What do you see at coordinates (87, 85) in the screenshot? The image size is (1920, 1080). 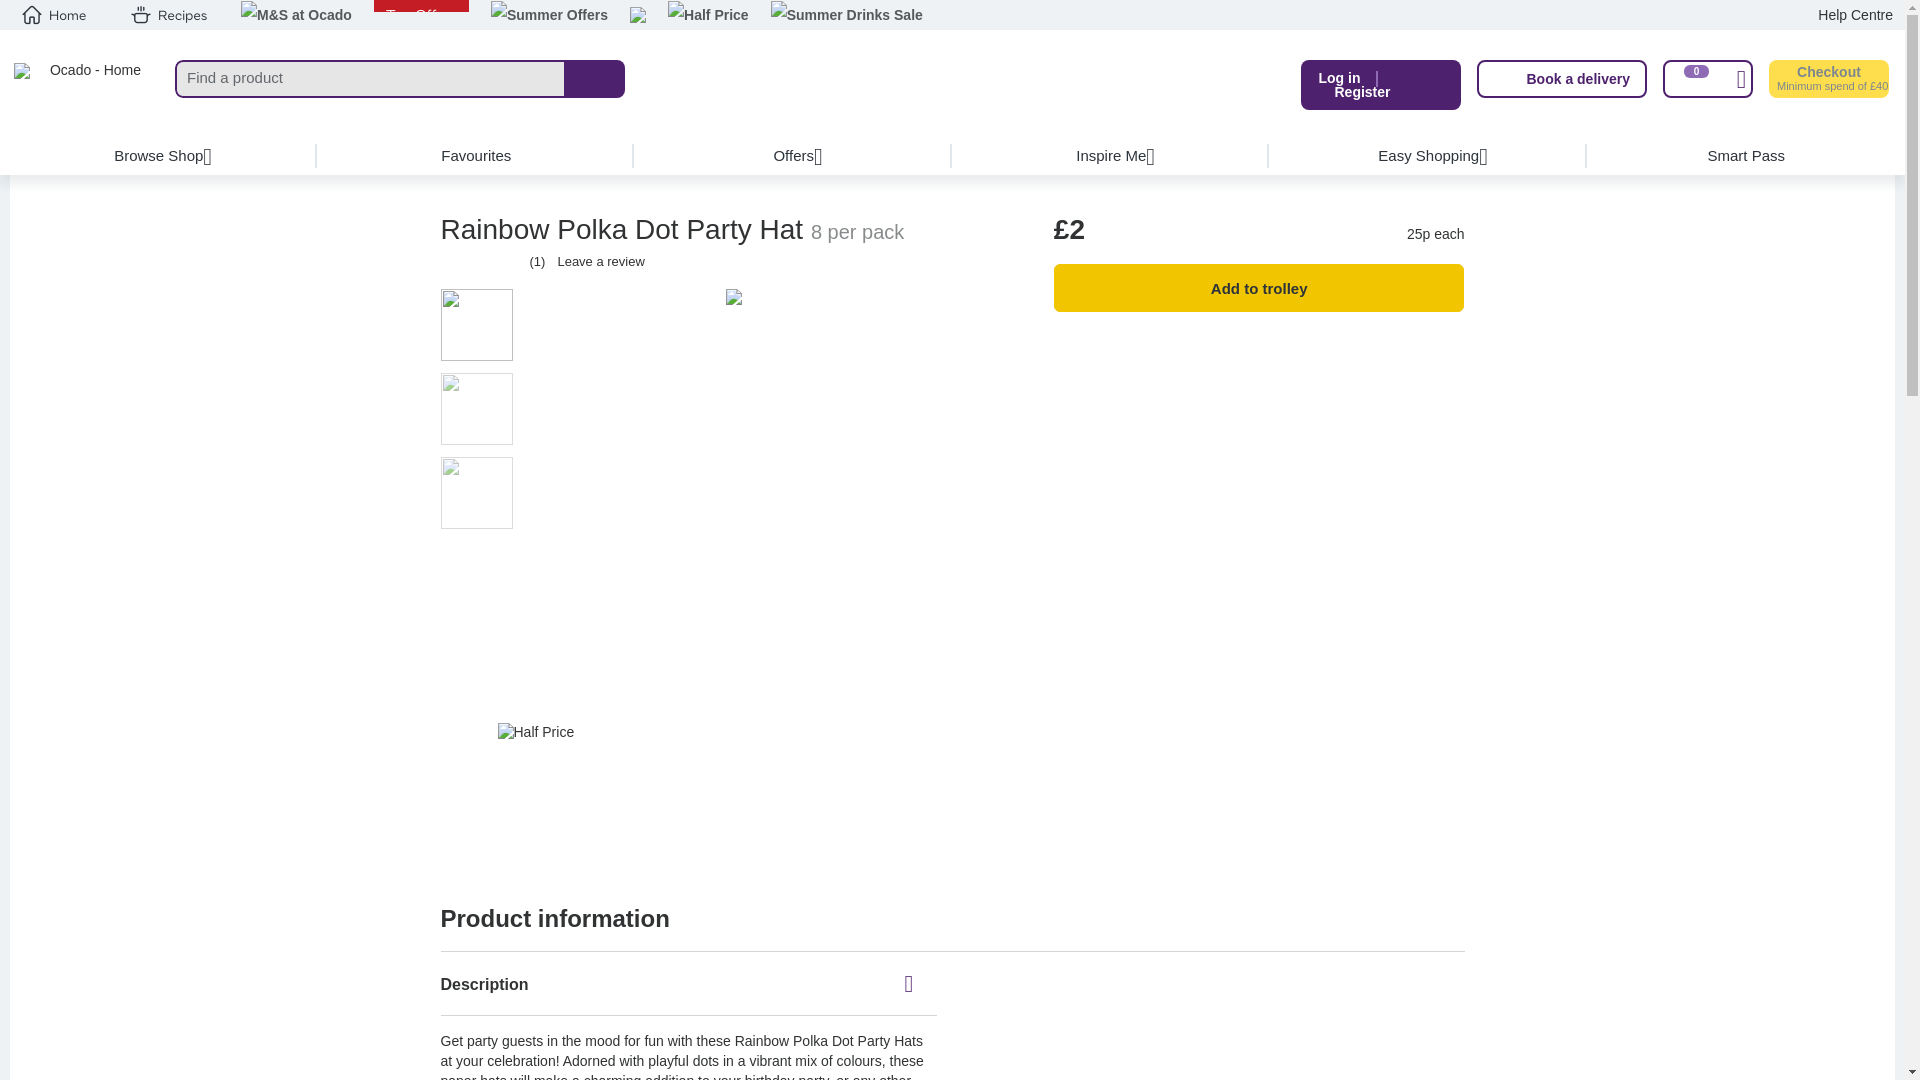 I see `Home` at bounding box center [87, 85].